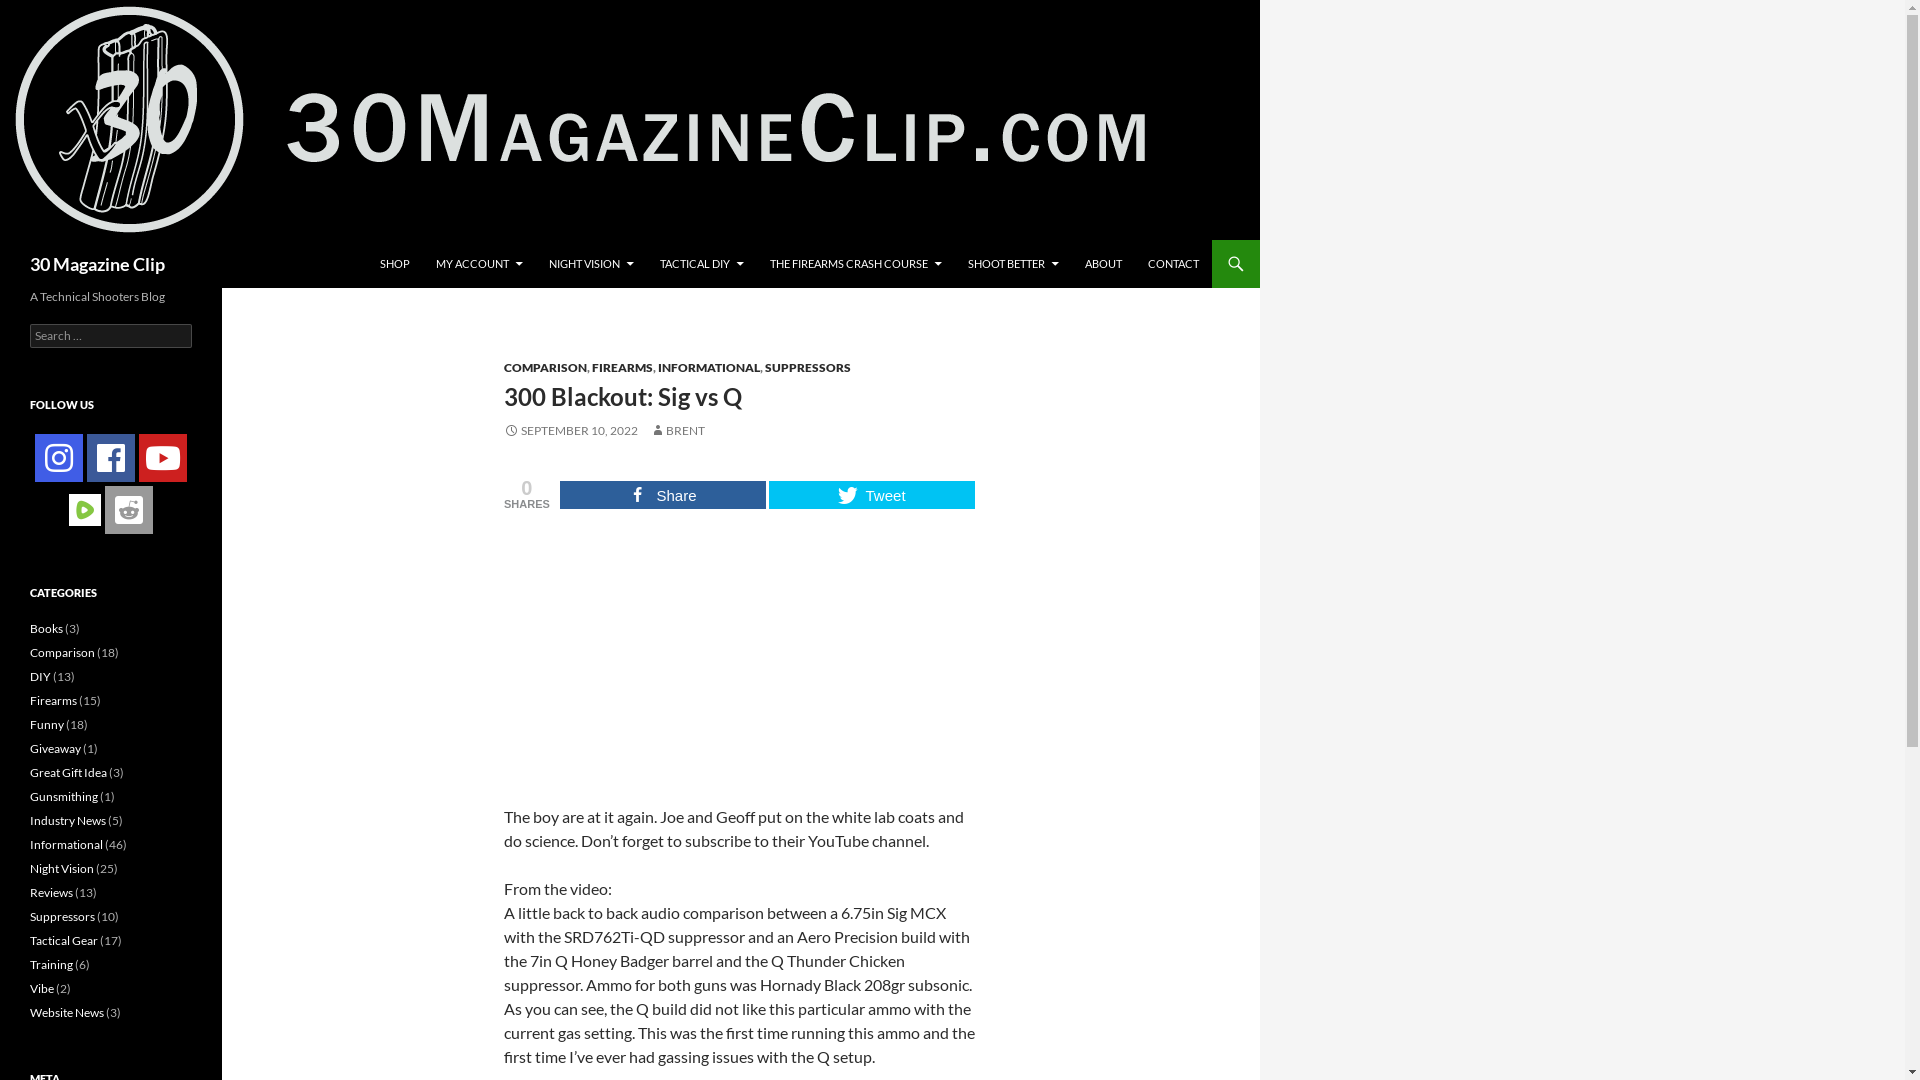 This screenshot has width=1920, height=1080. Describe the element at coordinates (64, 940) in the screenshot. I see `Tactical Gear` at that location.